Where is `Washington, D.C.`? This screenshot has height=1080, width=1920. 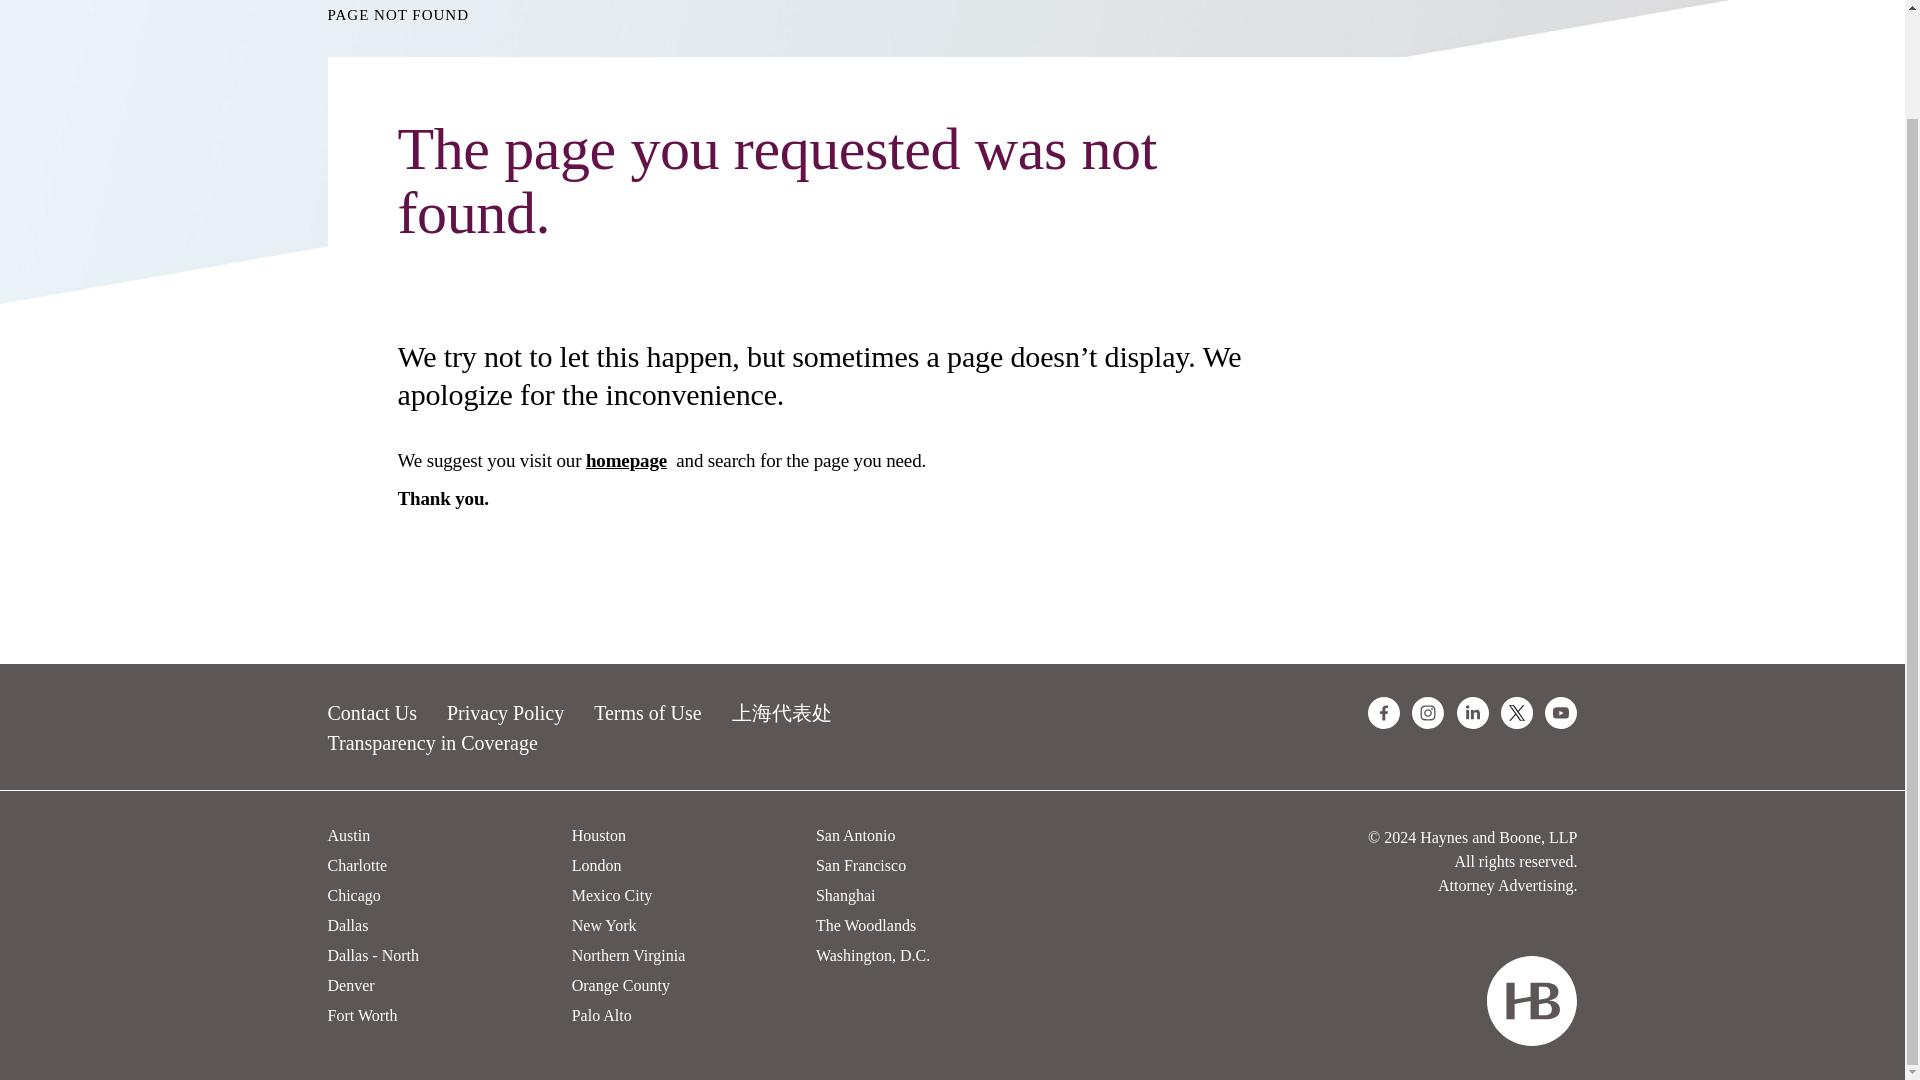
Washington, D.C. is located at coordinates (872, 956).